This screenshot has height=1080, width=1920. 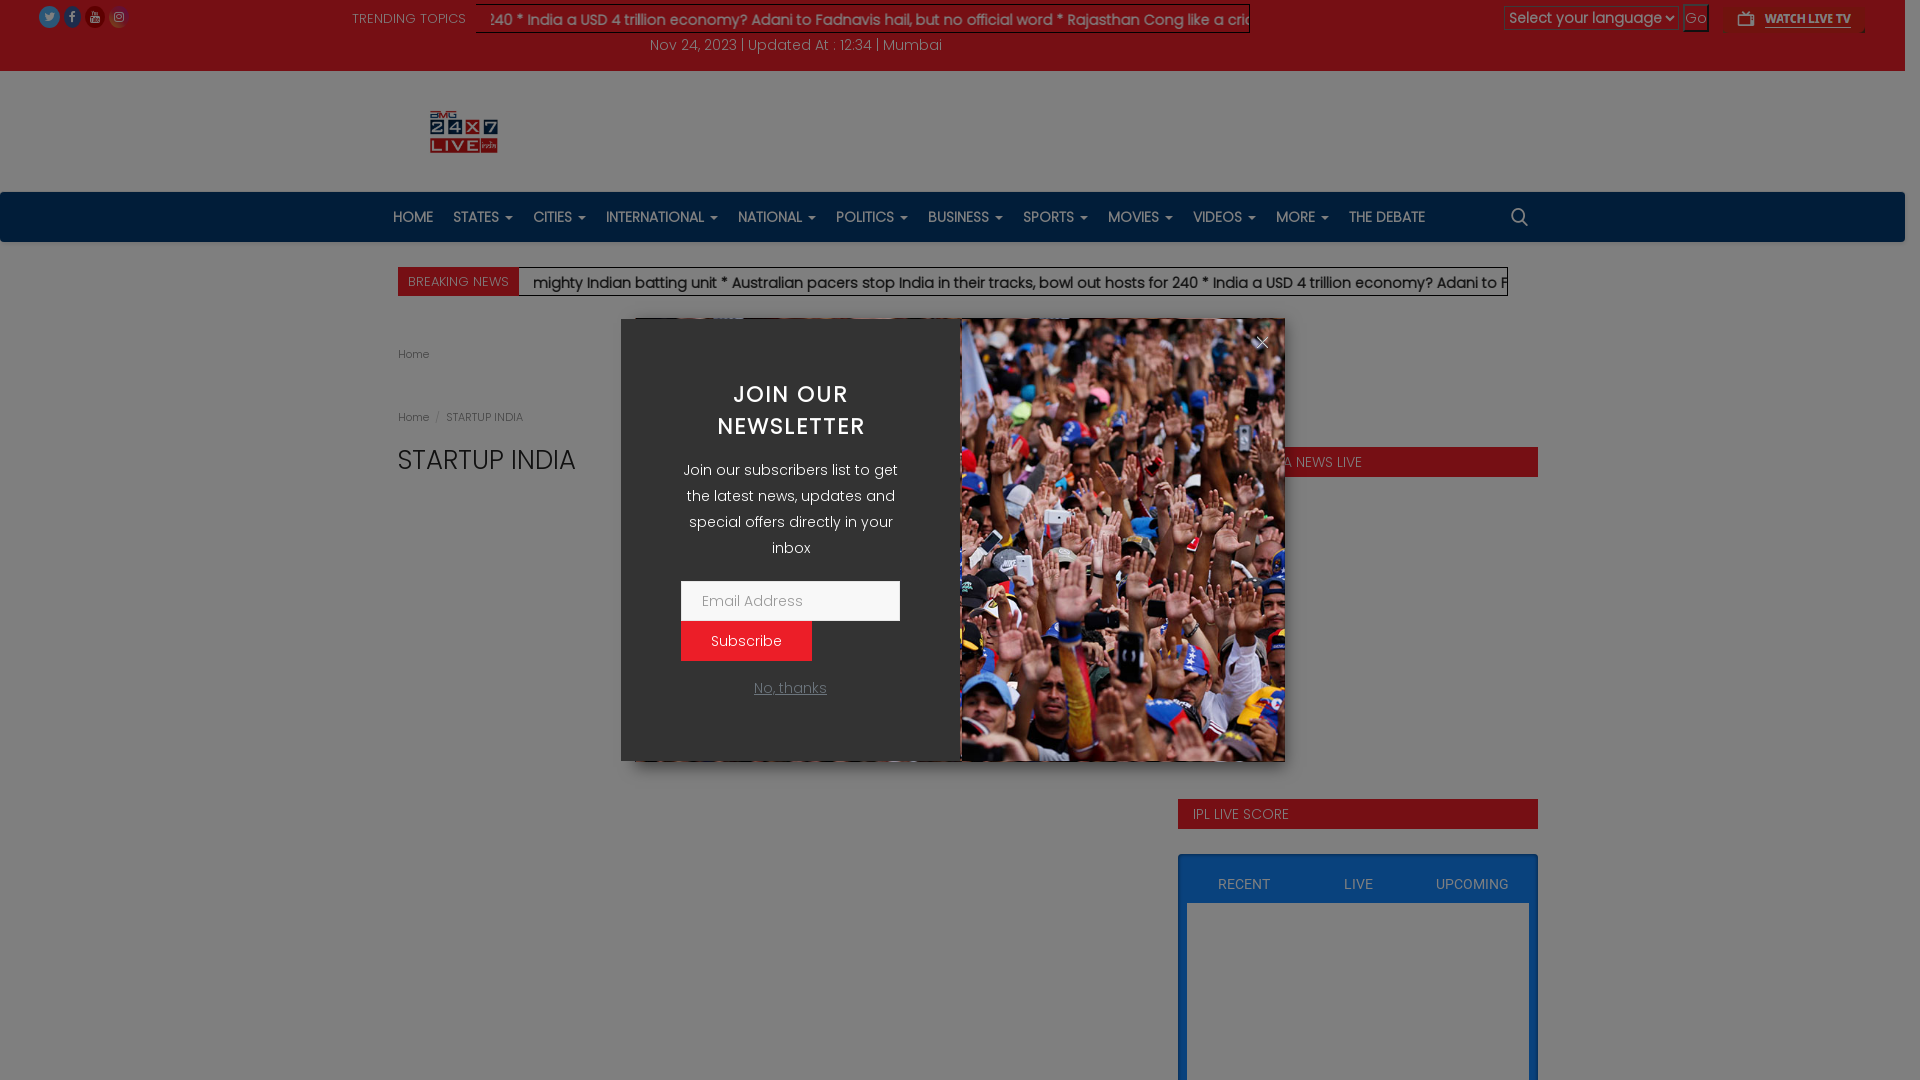 What do you see at coordinates (1140, 217) in the screenshot?
I see `MOVIES` at bounding box center [1140, 217].